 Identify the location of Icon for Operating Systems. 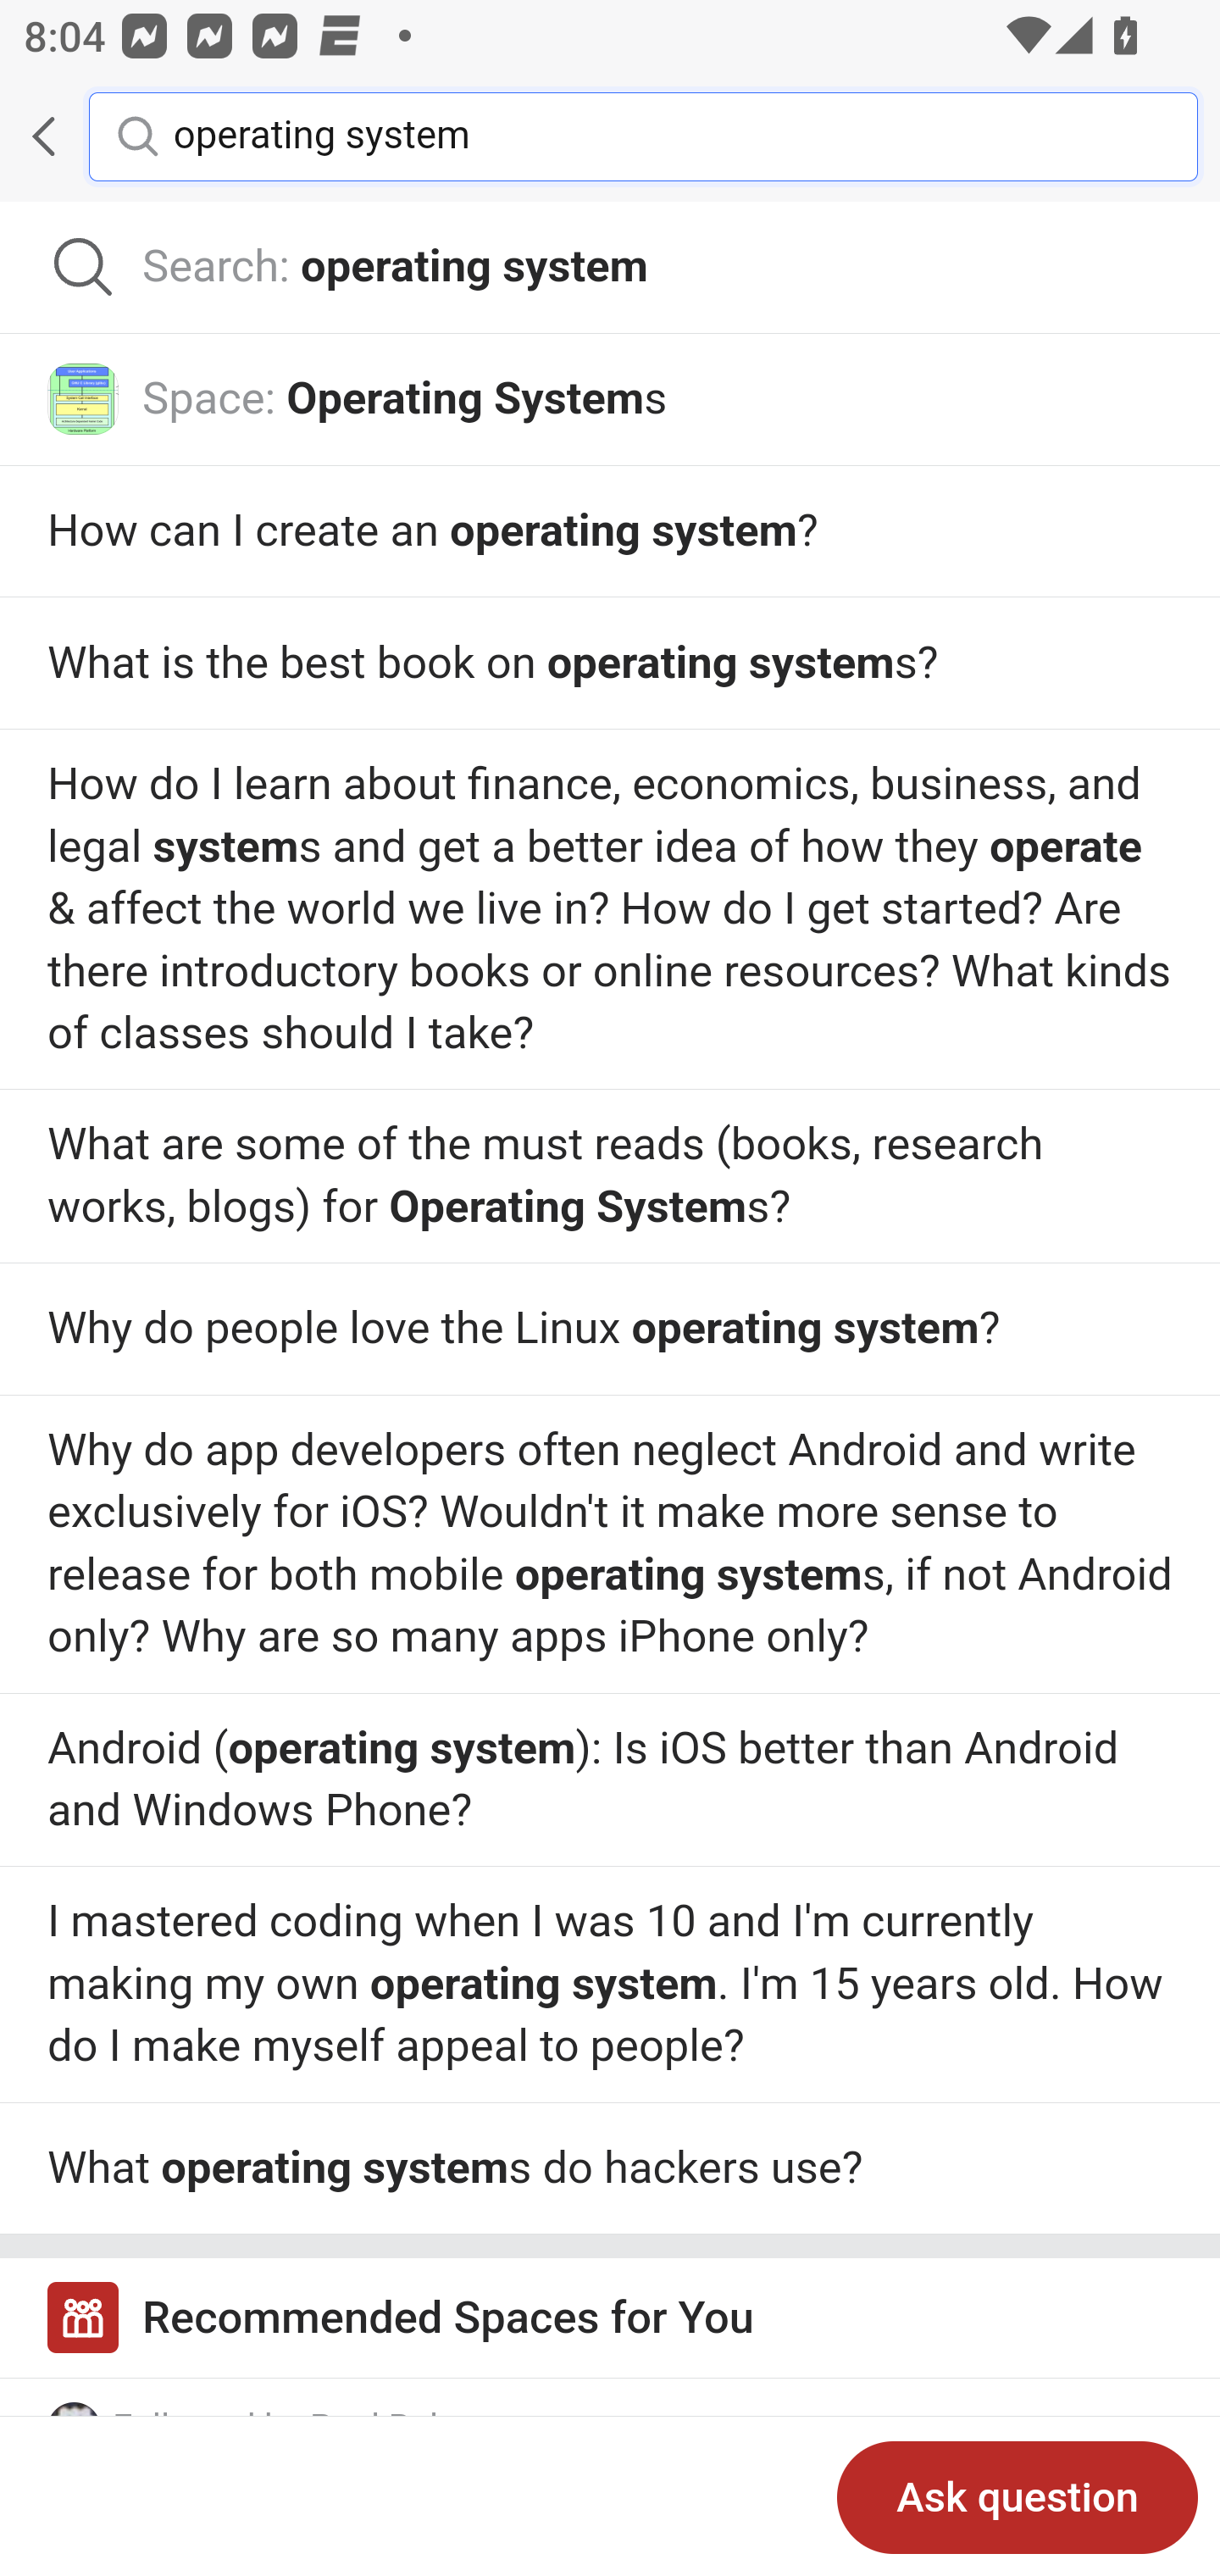
(83, 397).